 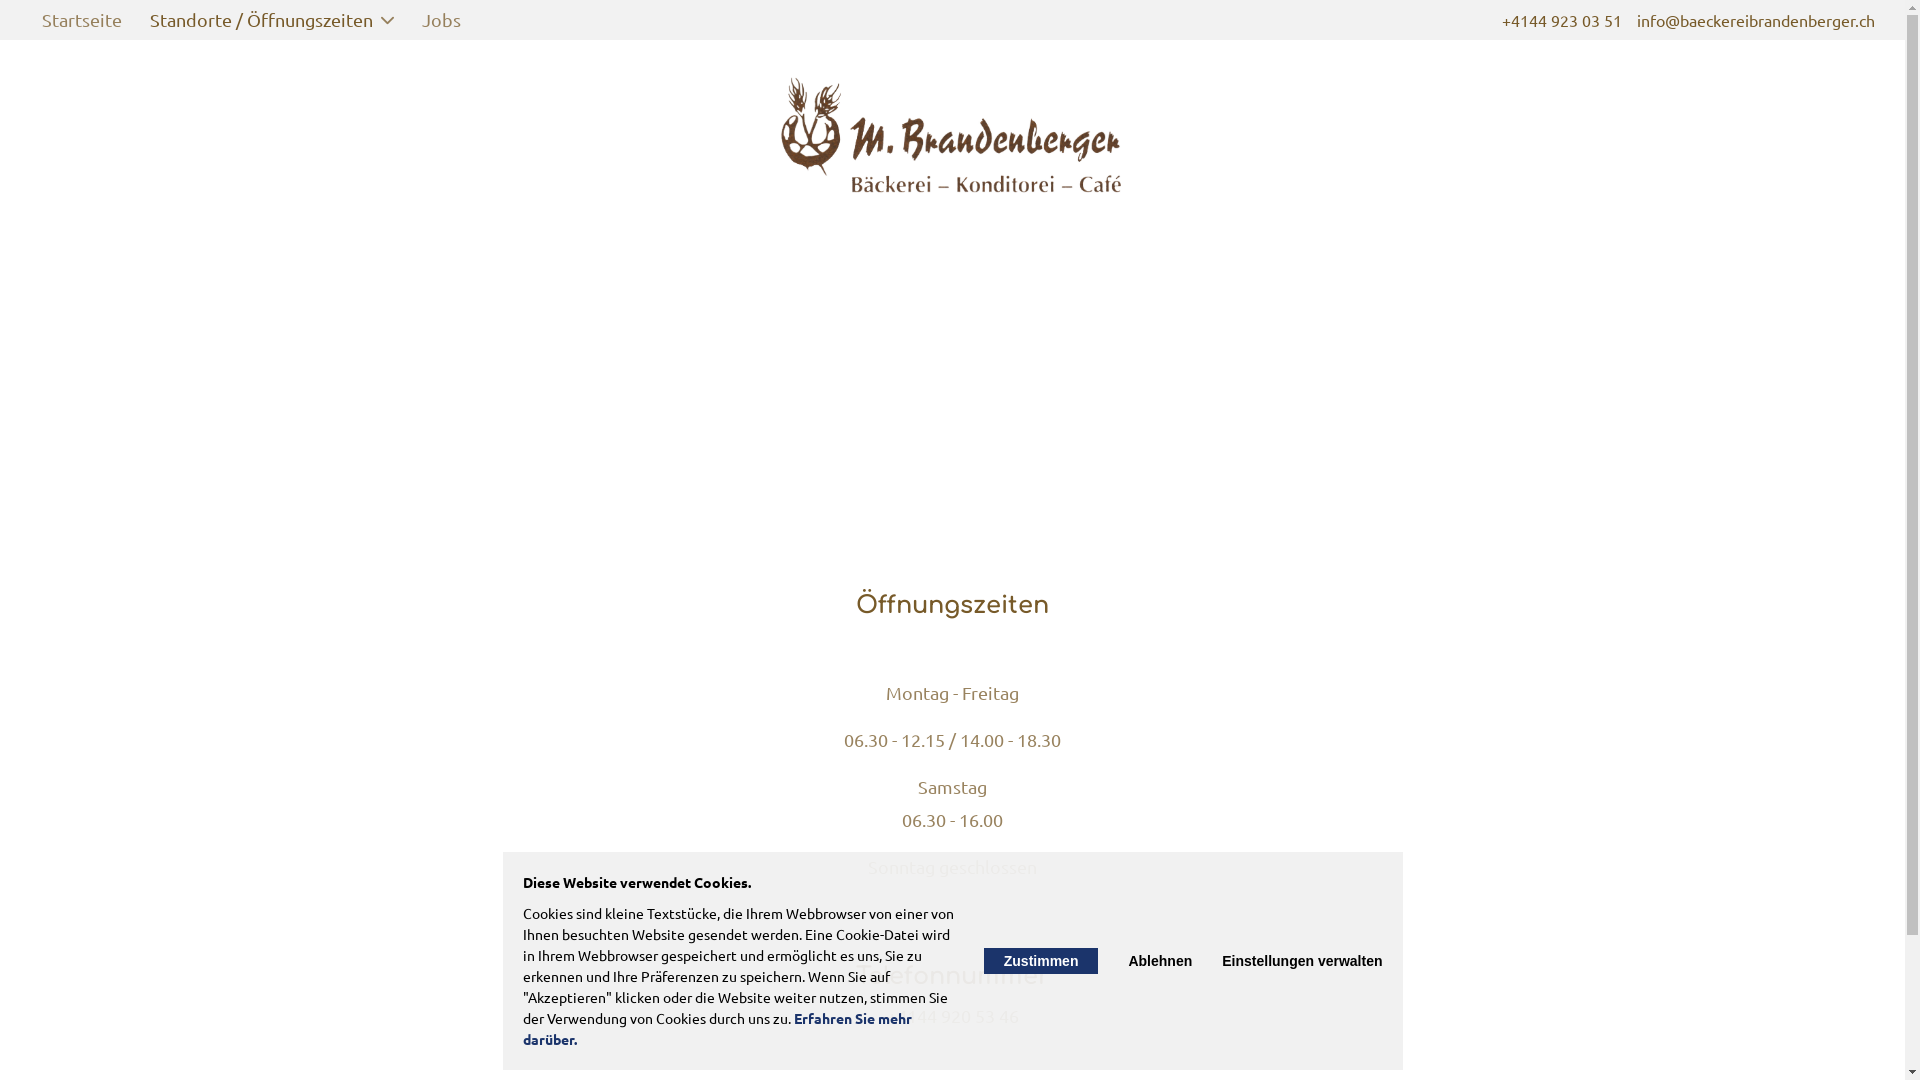 What do you see at coordinates (1160, 961) in the screenshot?
I see `Ablehnen` at bounding box center [1160, 961].